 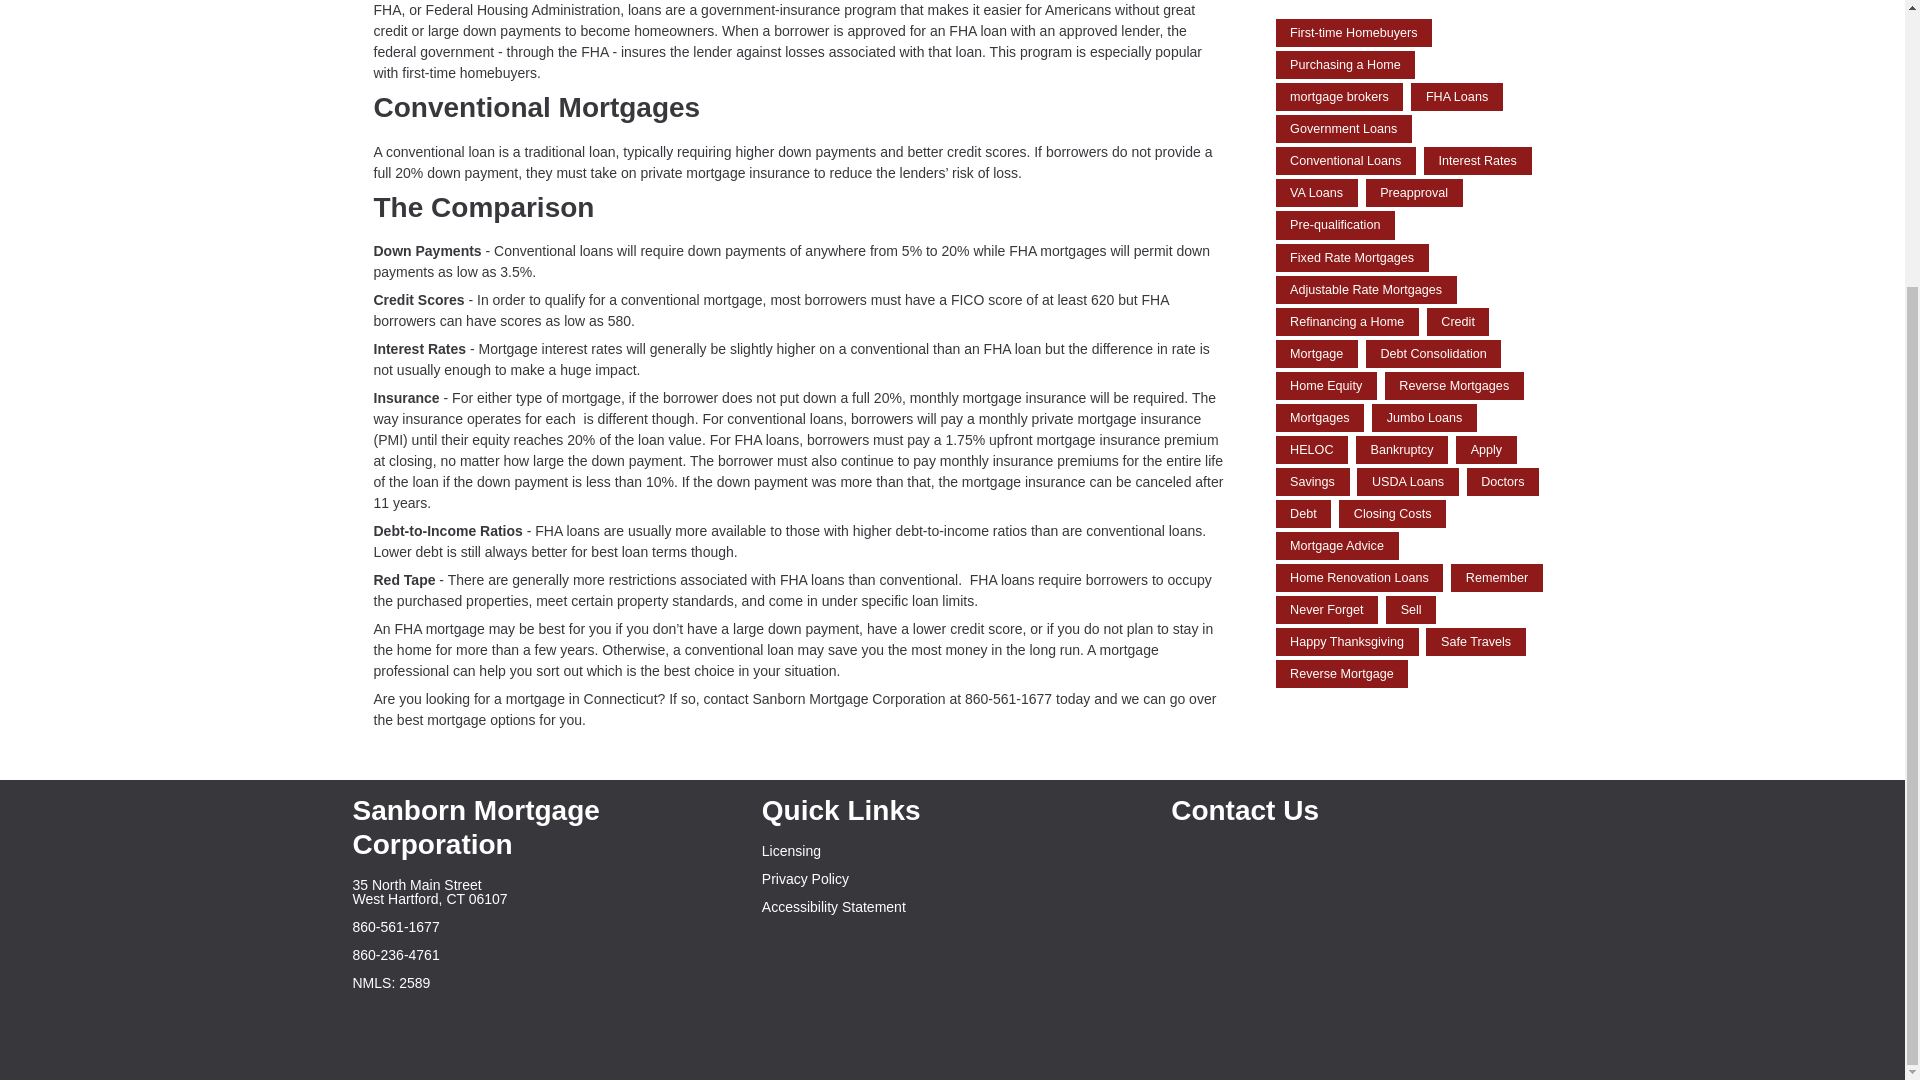 What do you see at coordinates (1454, 385) in the screenshot?
I see `Reverse Mortgages` at bounding box center [1454, 385].